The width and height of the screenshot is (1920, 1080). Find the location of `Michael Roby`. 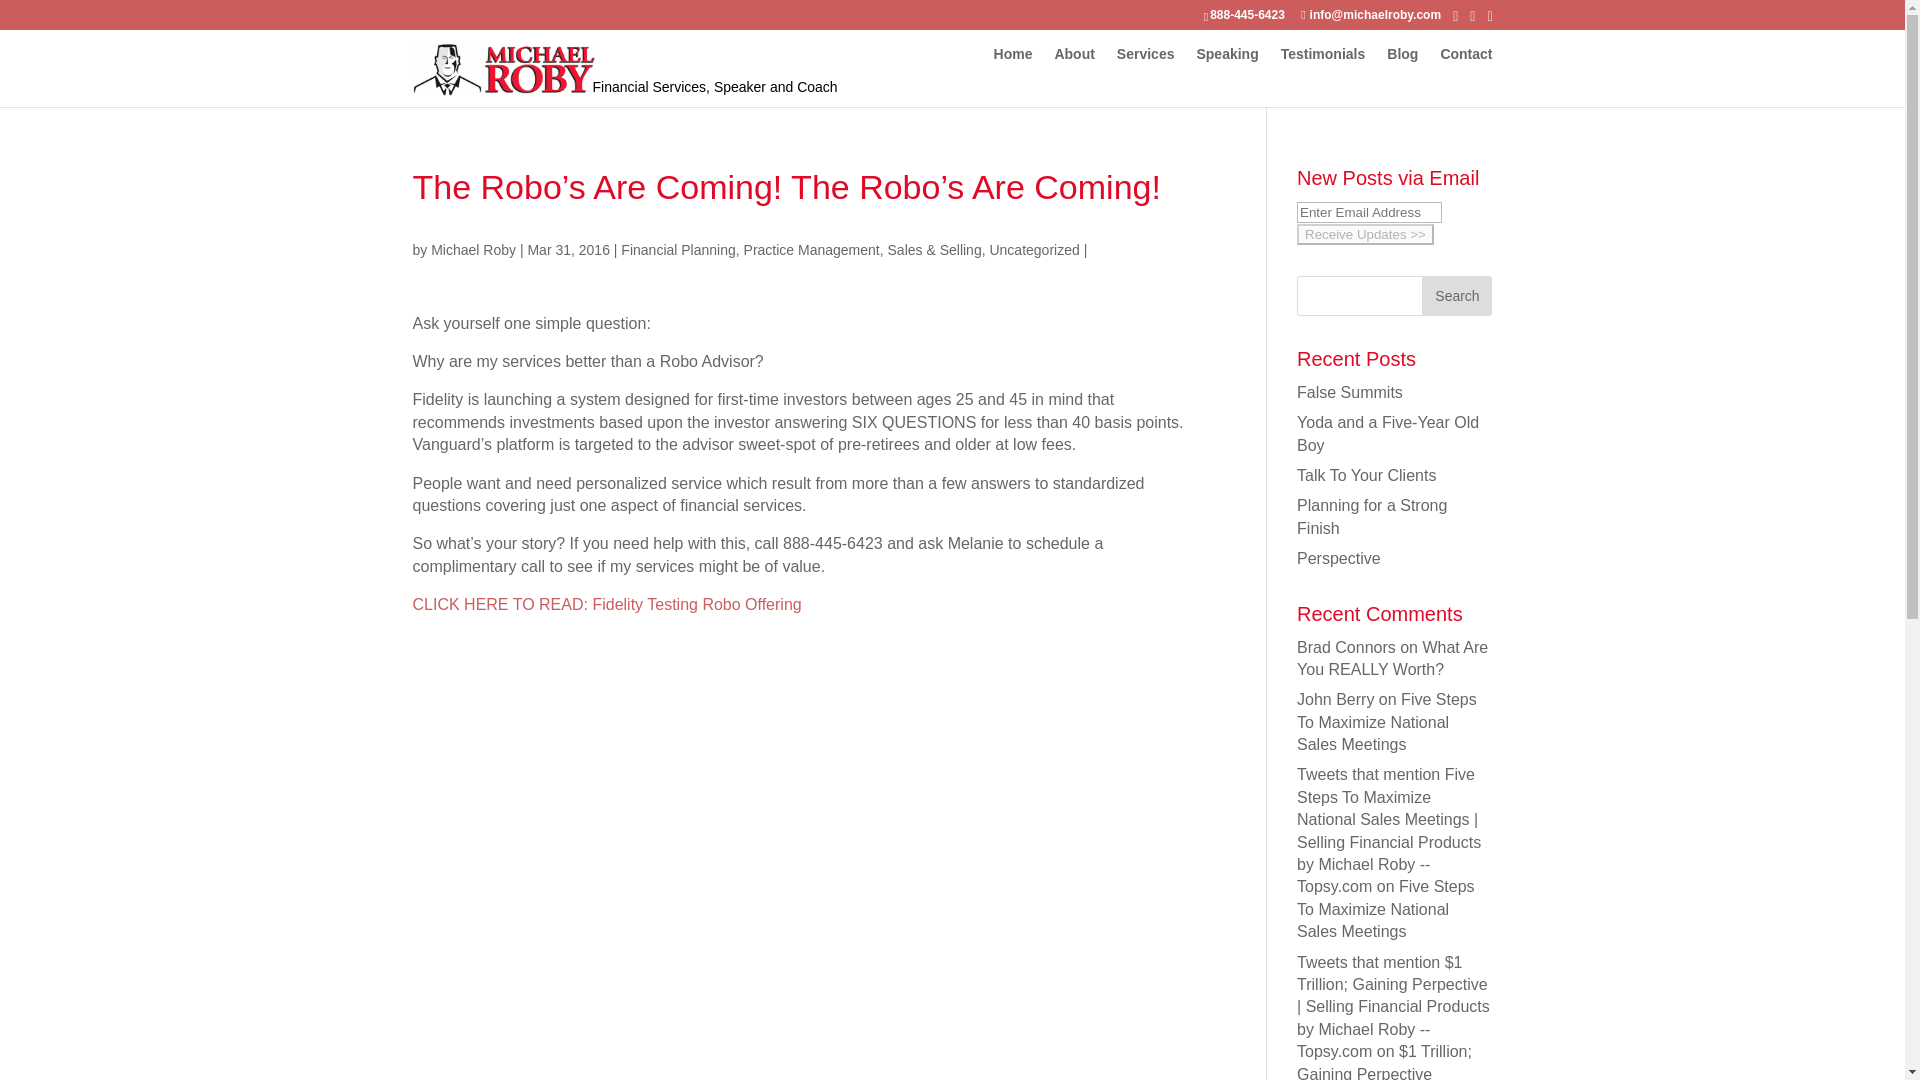

Michael Roby is located at coordinates (473, 250).